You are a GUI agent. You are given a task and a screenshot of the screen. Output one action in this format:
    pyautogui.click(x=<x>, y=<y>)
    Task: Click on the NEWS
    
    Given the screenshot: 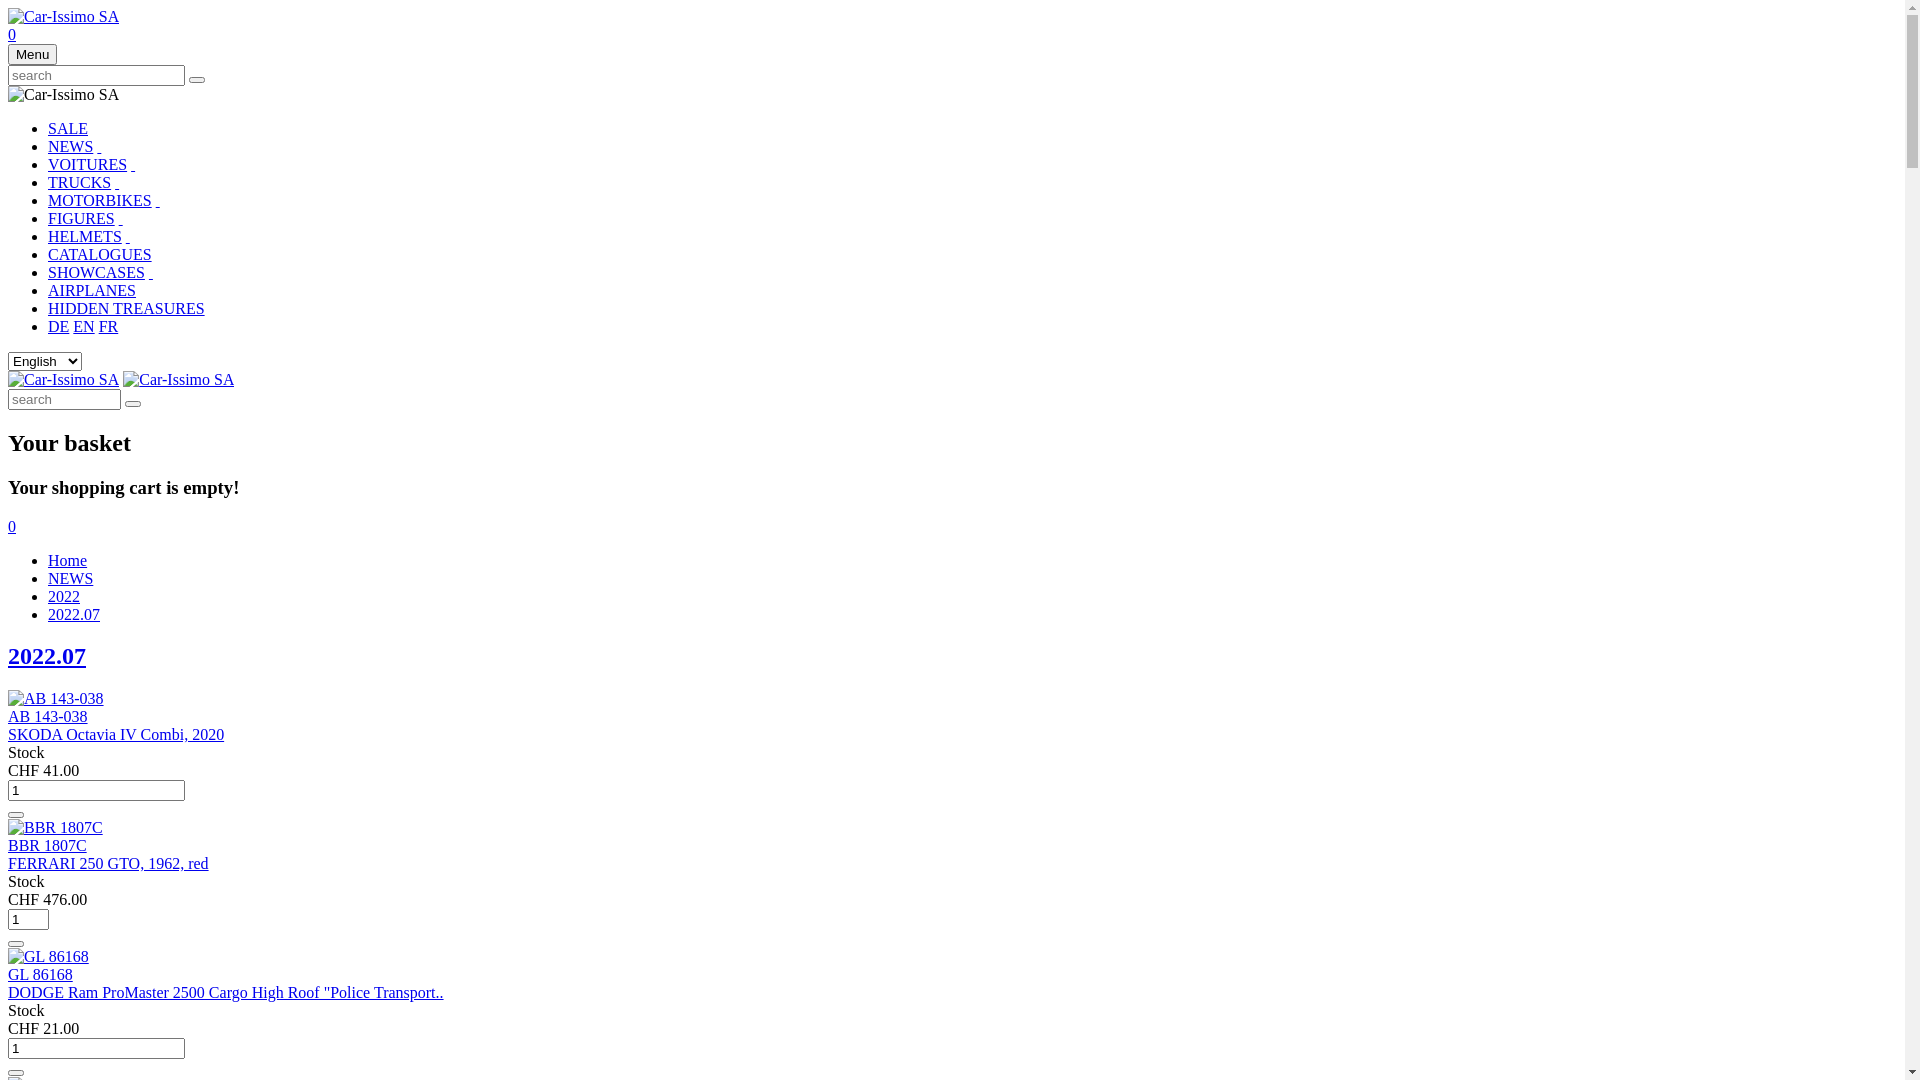 What is the action you would take?
    pyautogui.click(x=70, y=146)
    